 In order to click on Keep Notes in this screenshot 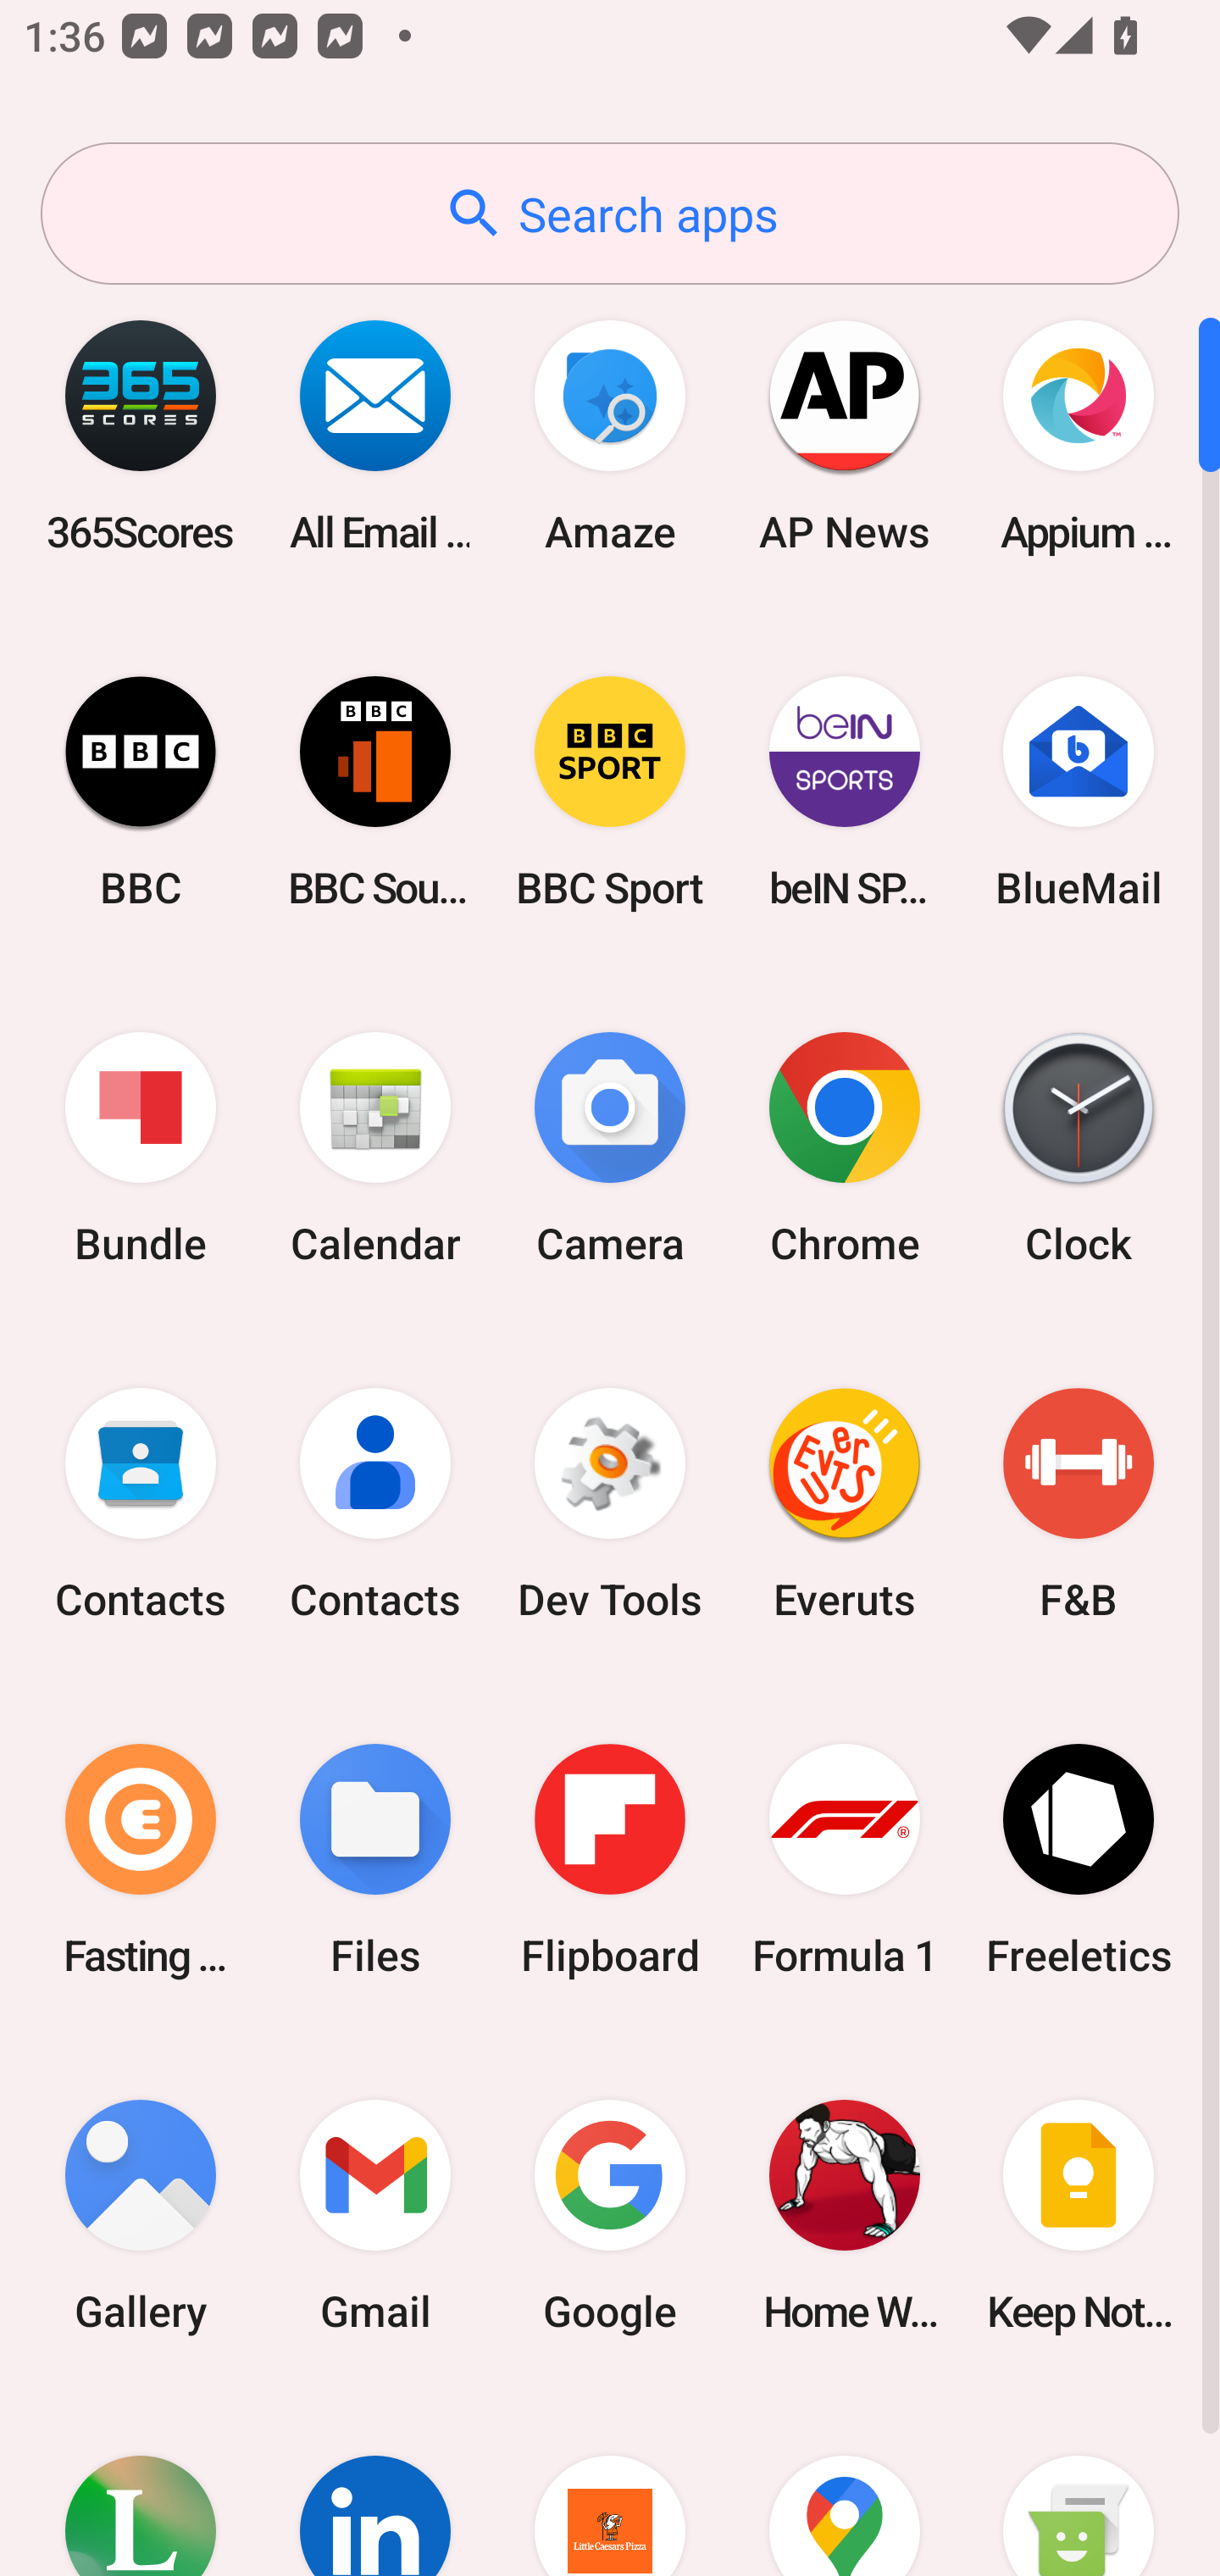, I will do `click(1079, 2215)`.